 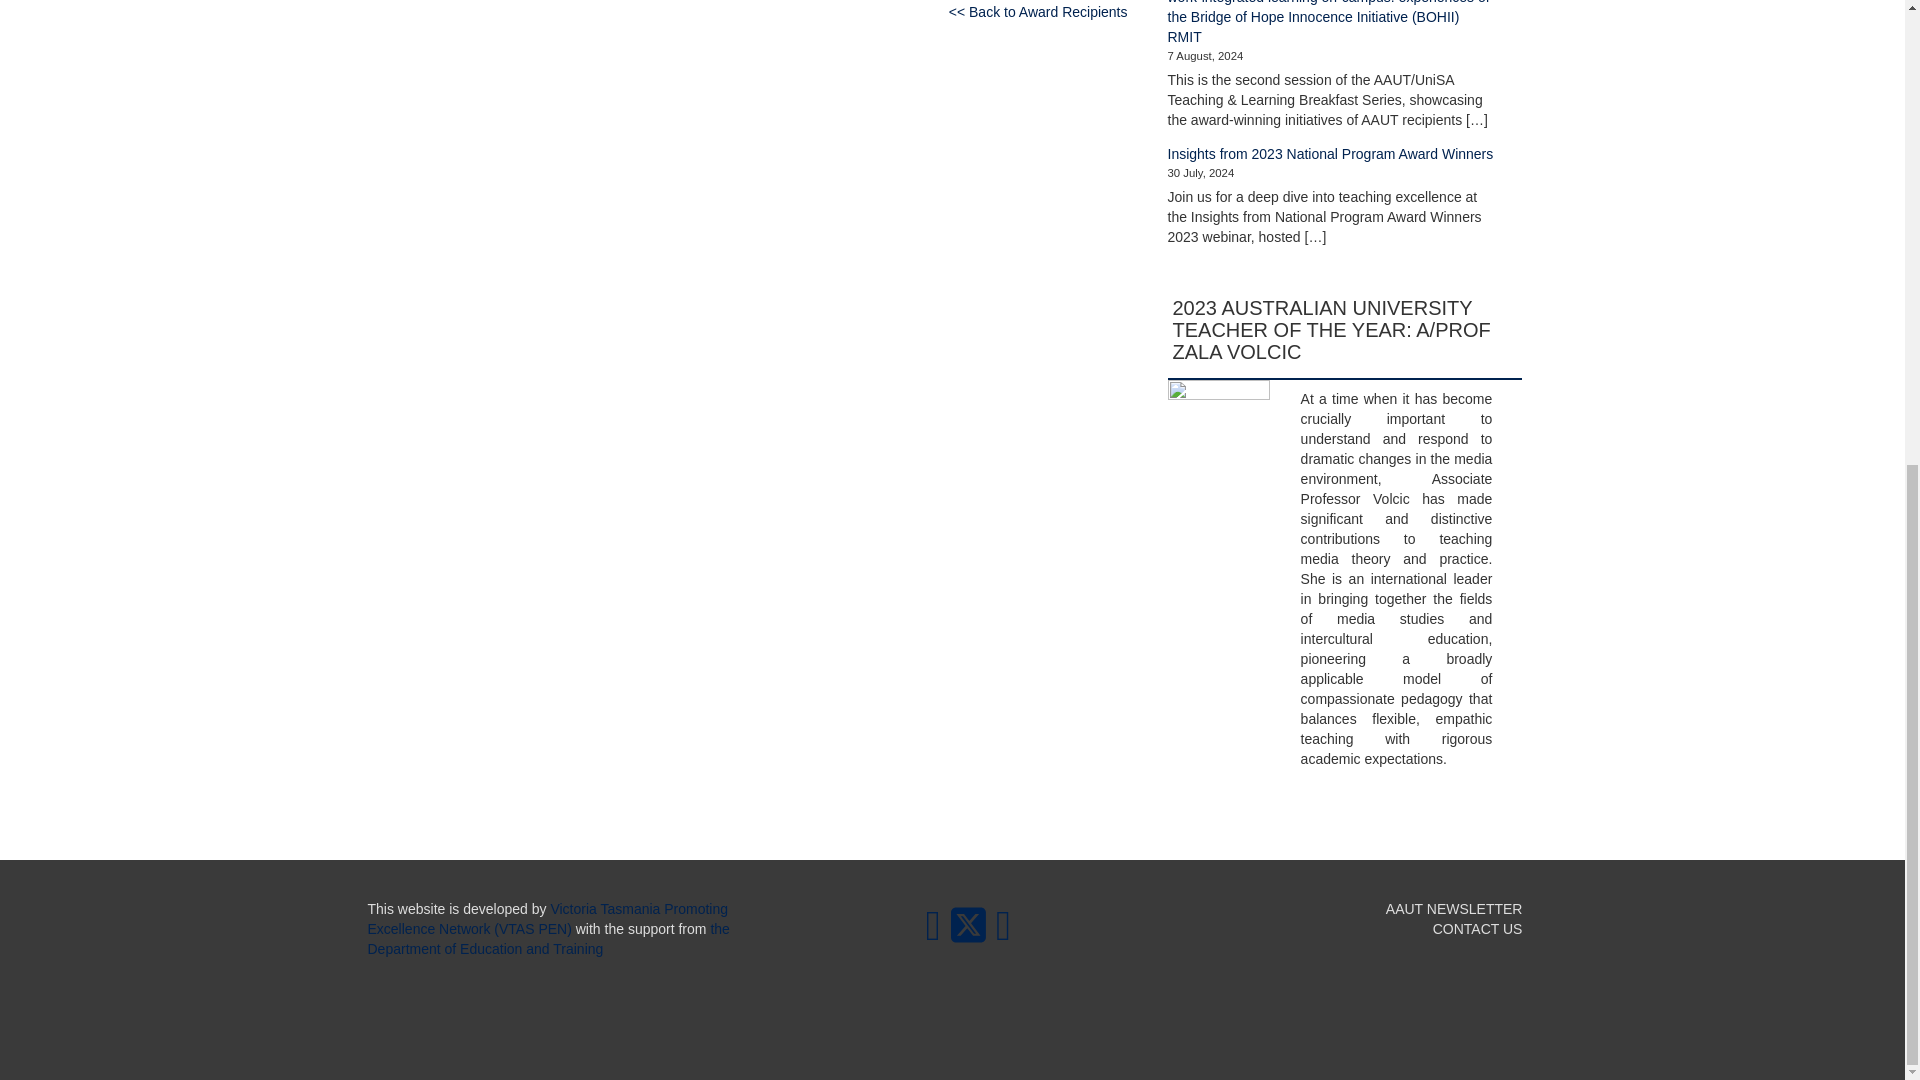 I want to click on CONTACT US, so click(x=1477, y=929).